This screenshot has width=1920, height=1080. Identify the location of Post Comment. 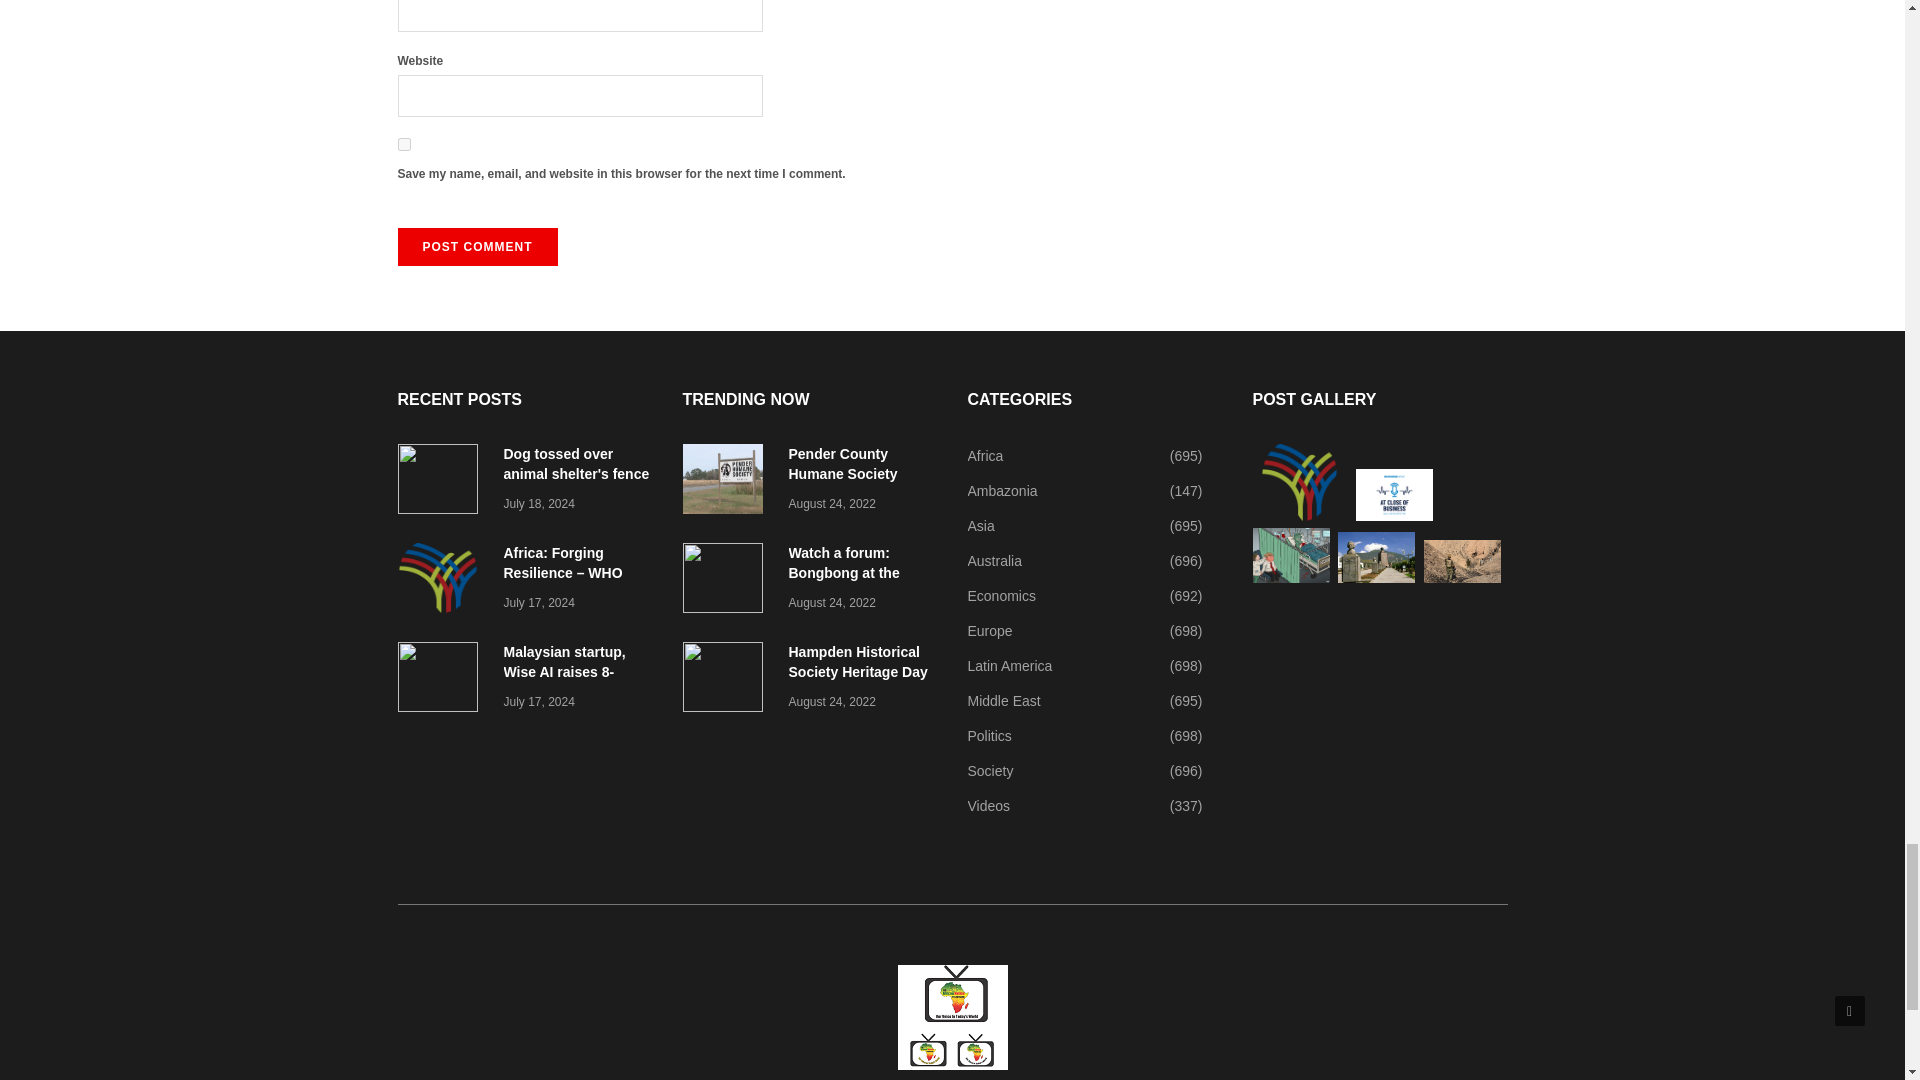
(478, 246).